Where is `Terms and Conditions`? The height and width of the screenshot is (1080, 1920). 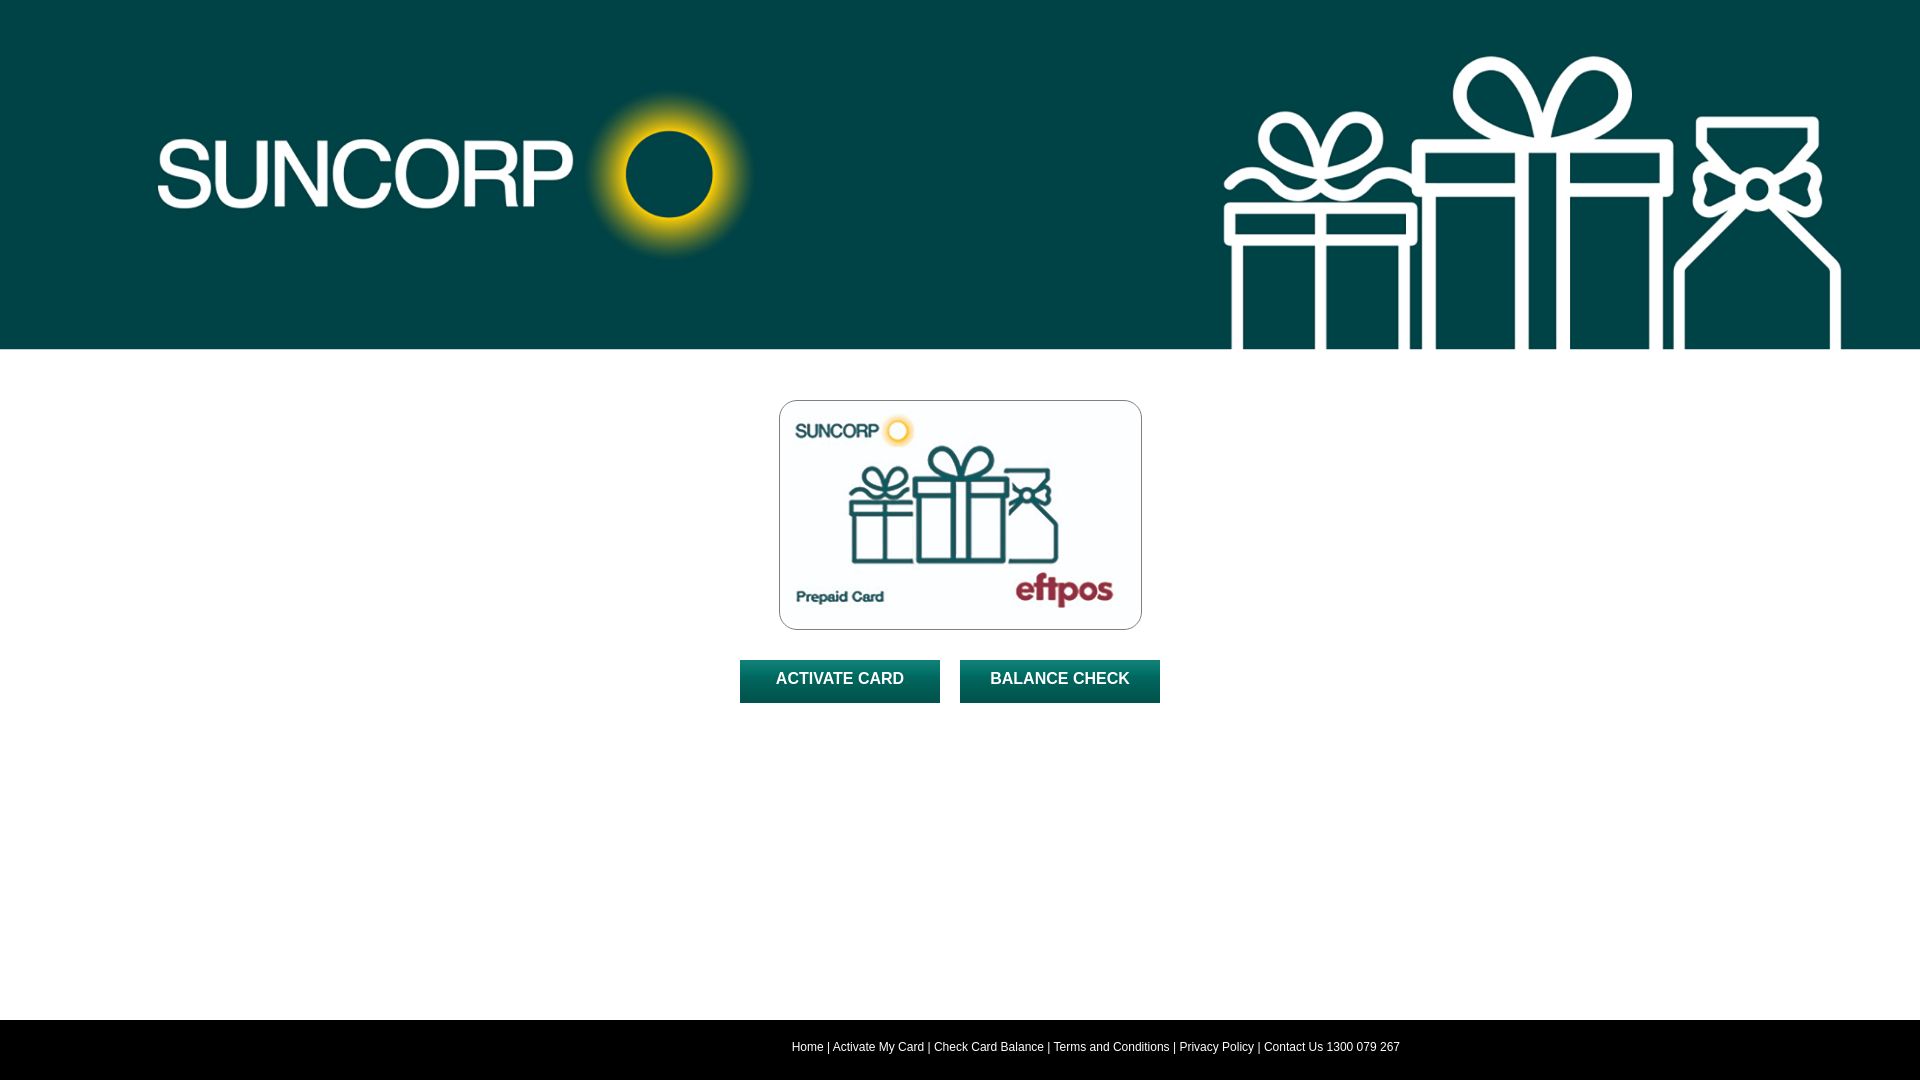 Terms and Conditions is located at coordinates (1112, 1047).